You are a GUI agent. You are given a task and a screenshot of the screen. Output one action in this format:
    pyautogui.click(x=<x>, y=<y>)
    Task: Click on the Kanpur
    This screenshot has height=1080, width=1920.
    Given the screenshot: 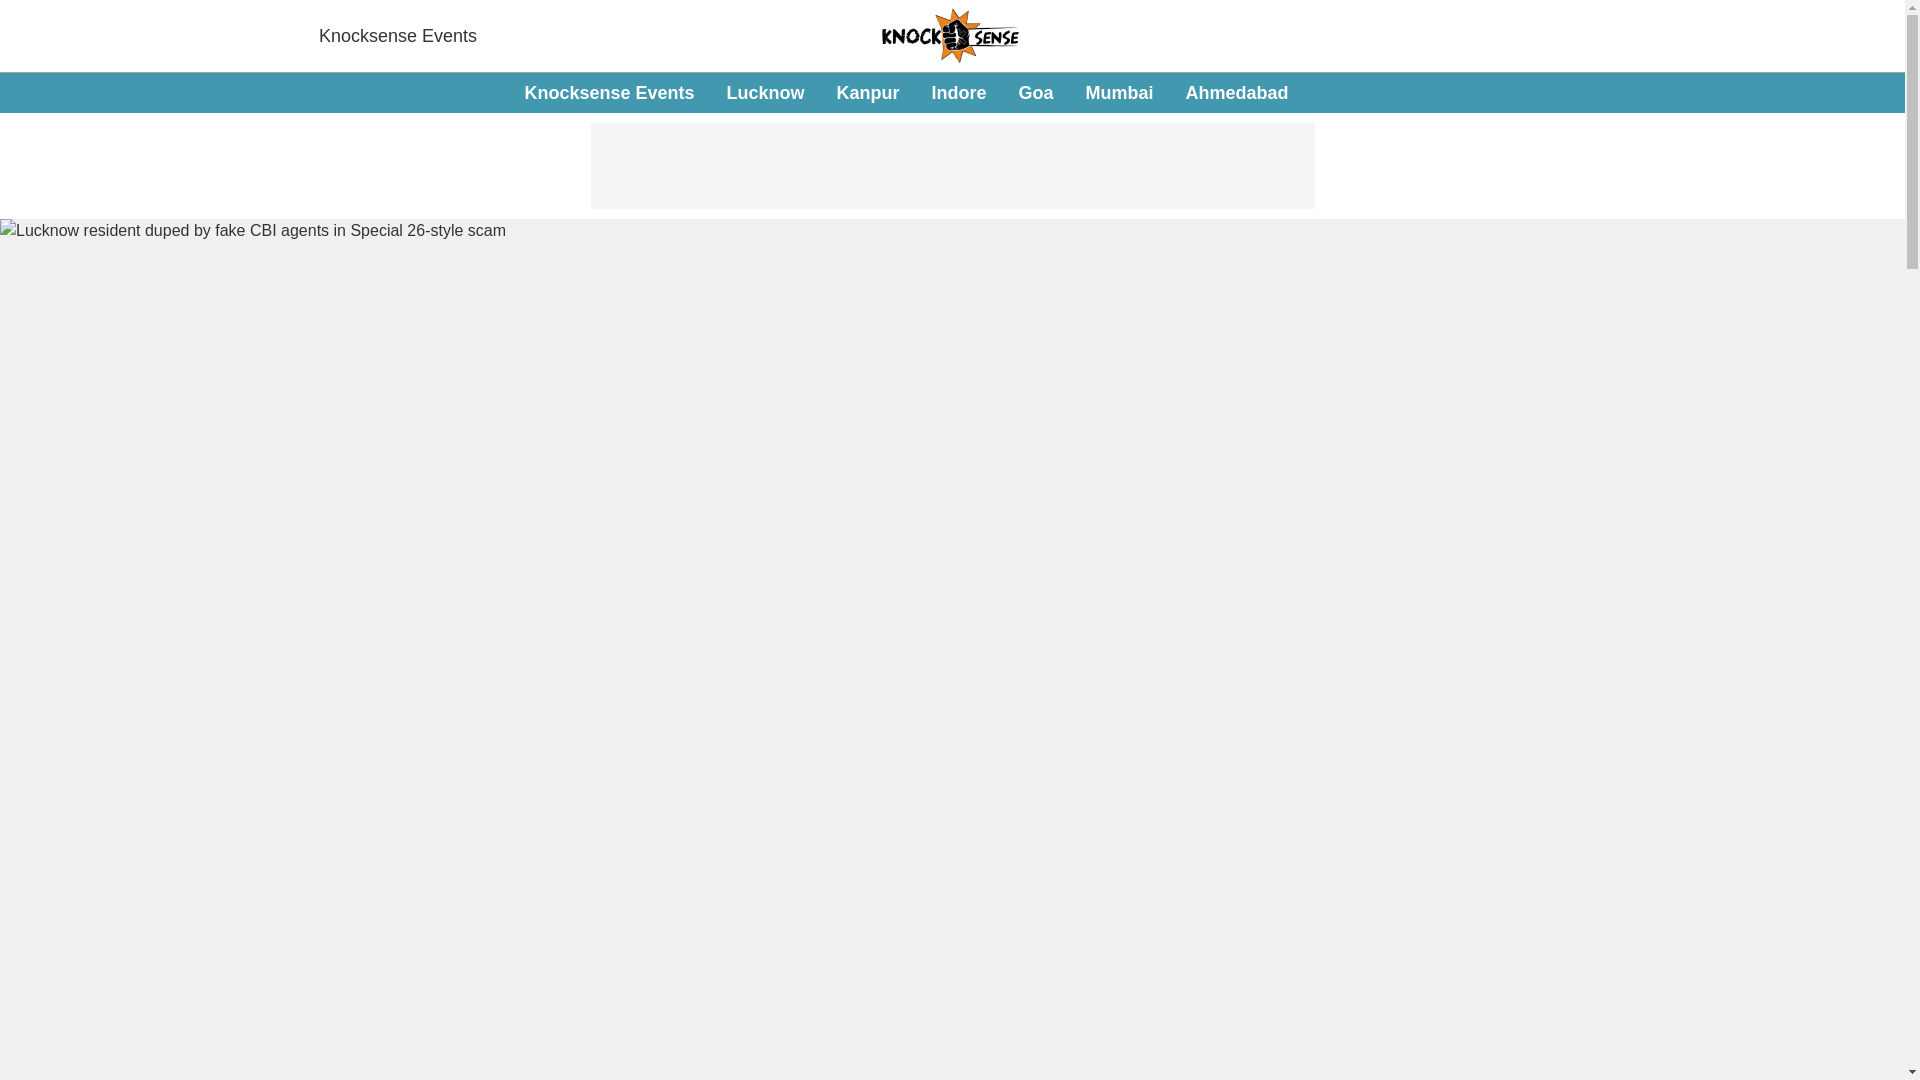 What is the action you would take?
    pyautogui.click(x=958, y=92)
    